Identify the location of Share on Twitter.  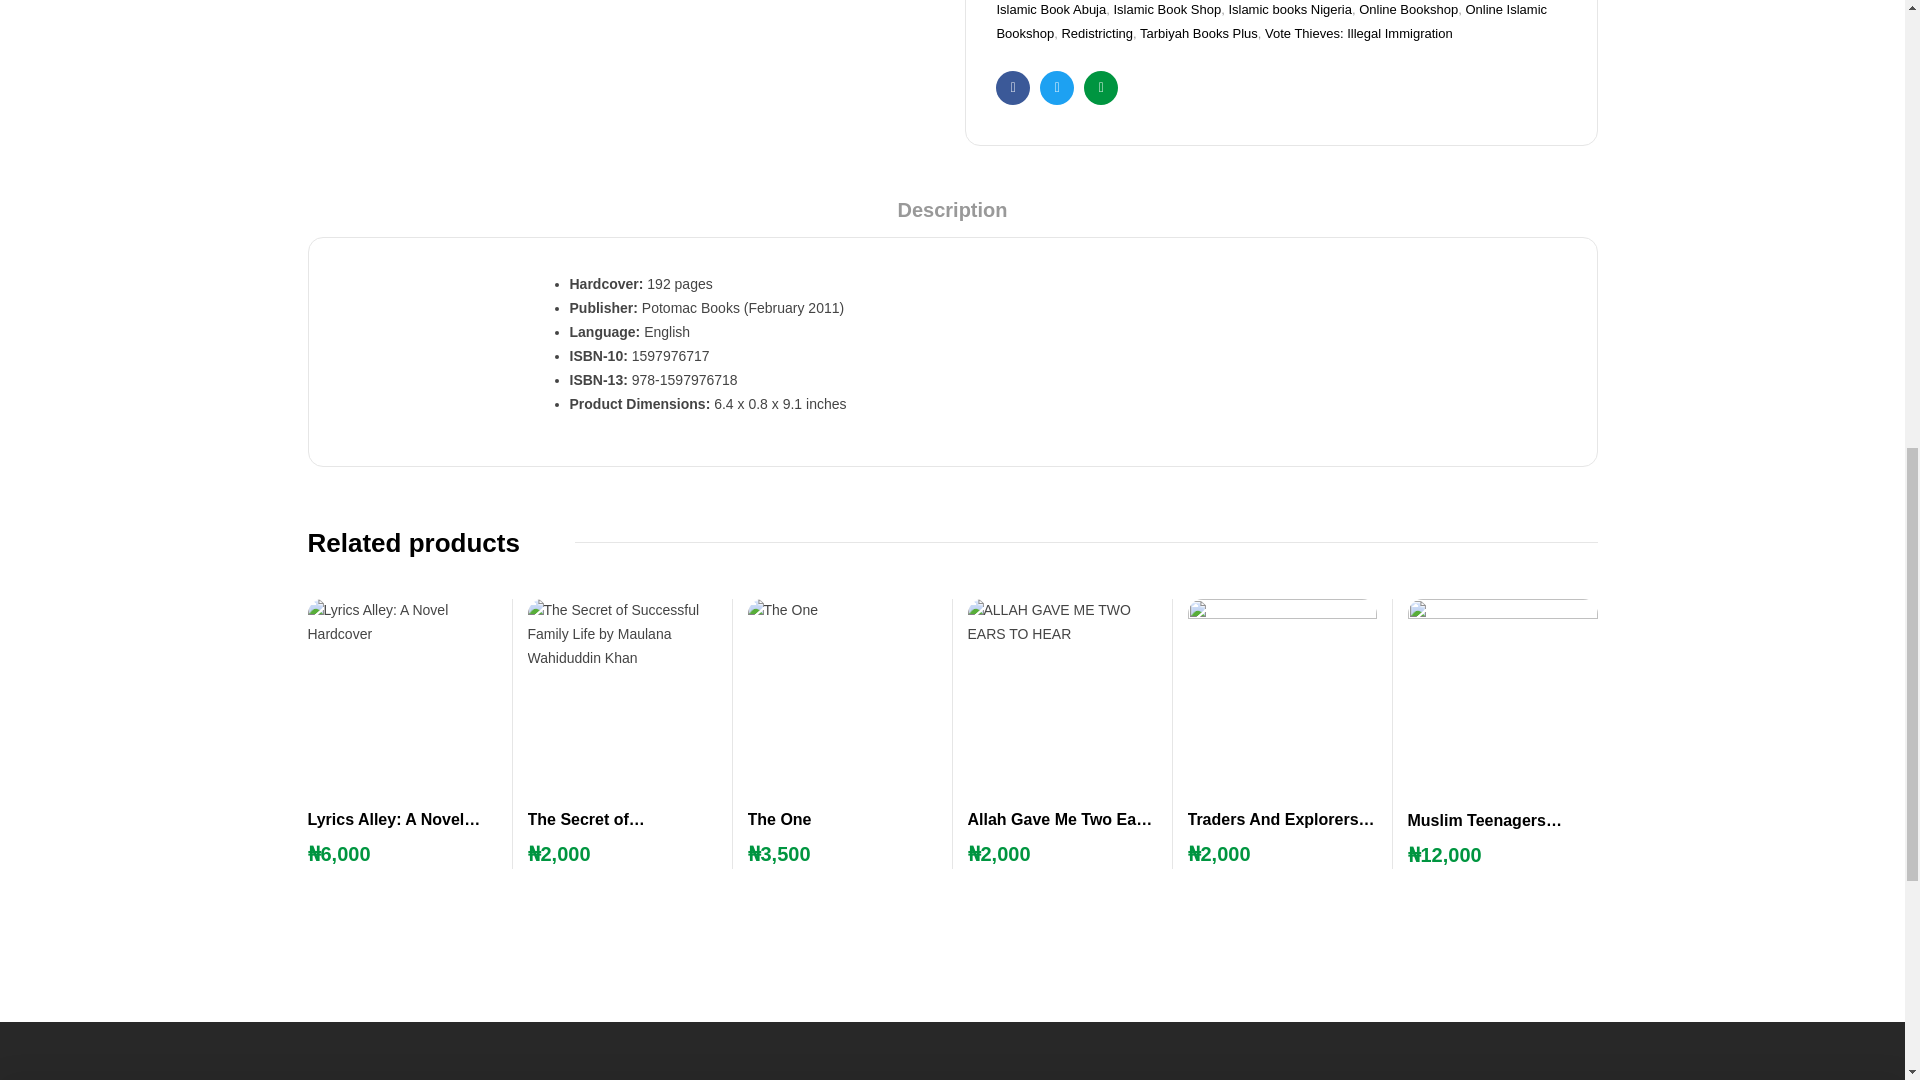
(1056, 88).